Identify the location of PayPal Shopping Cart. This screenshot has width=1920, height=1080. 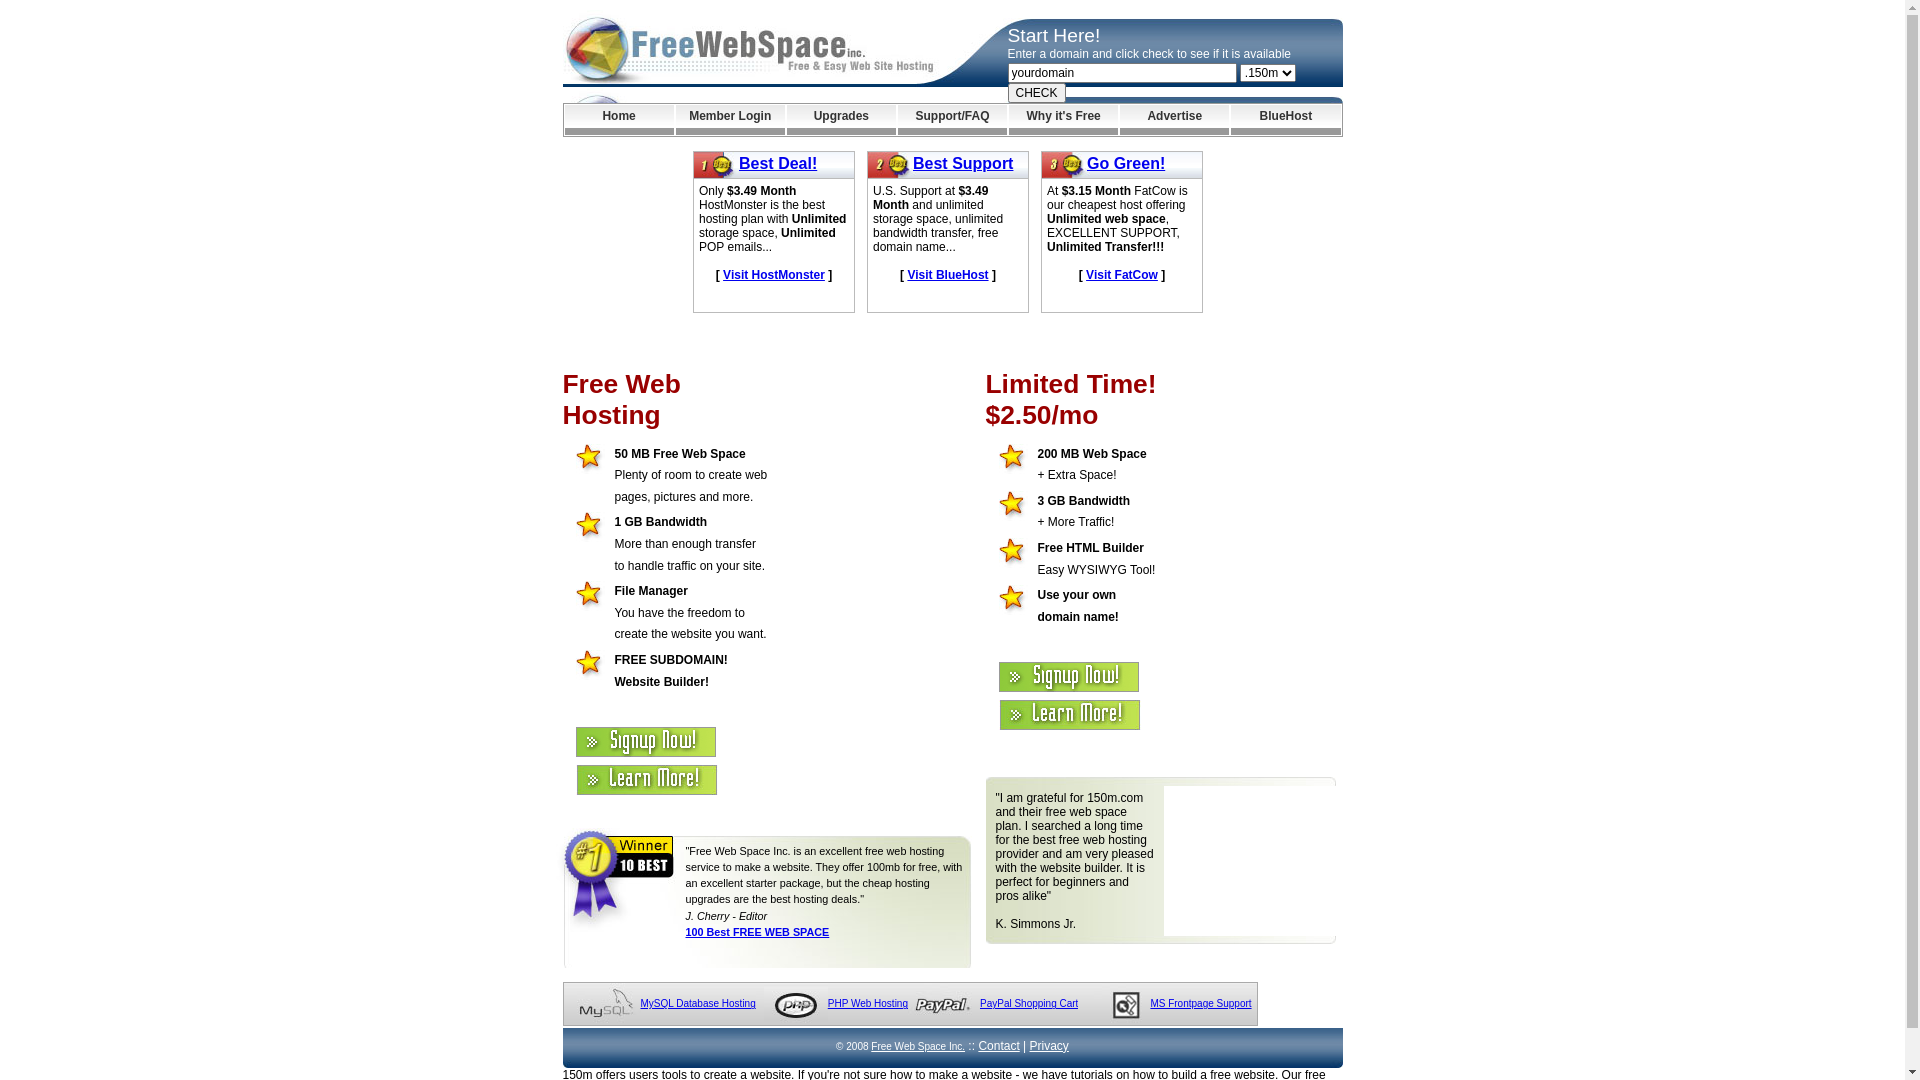
(1028, 1004).